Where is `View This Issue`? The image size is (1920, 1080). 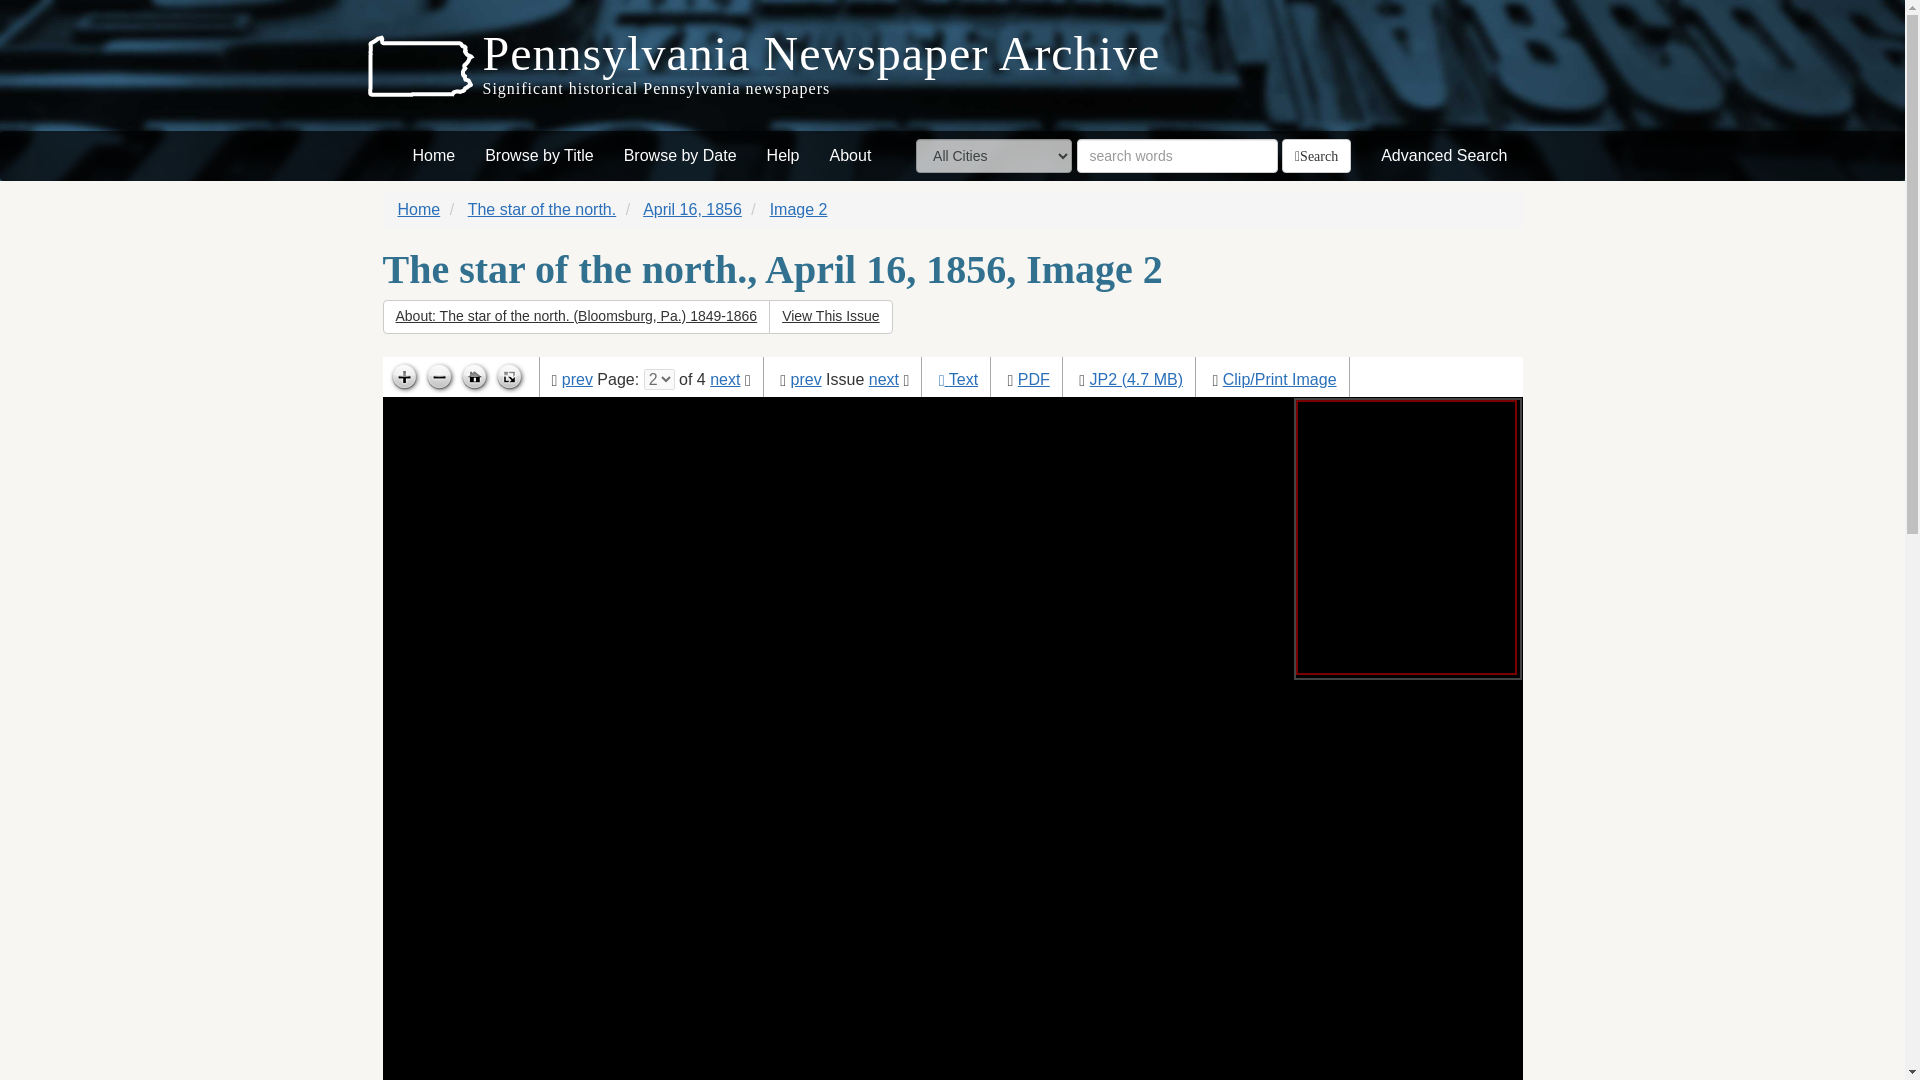 View This Issue is located at coordinates (830, 316).